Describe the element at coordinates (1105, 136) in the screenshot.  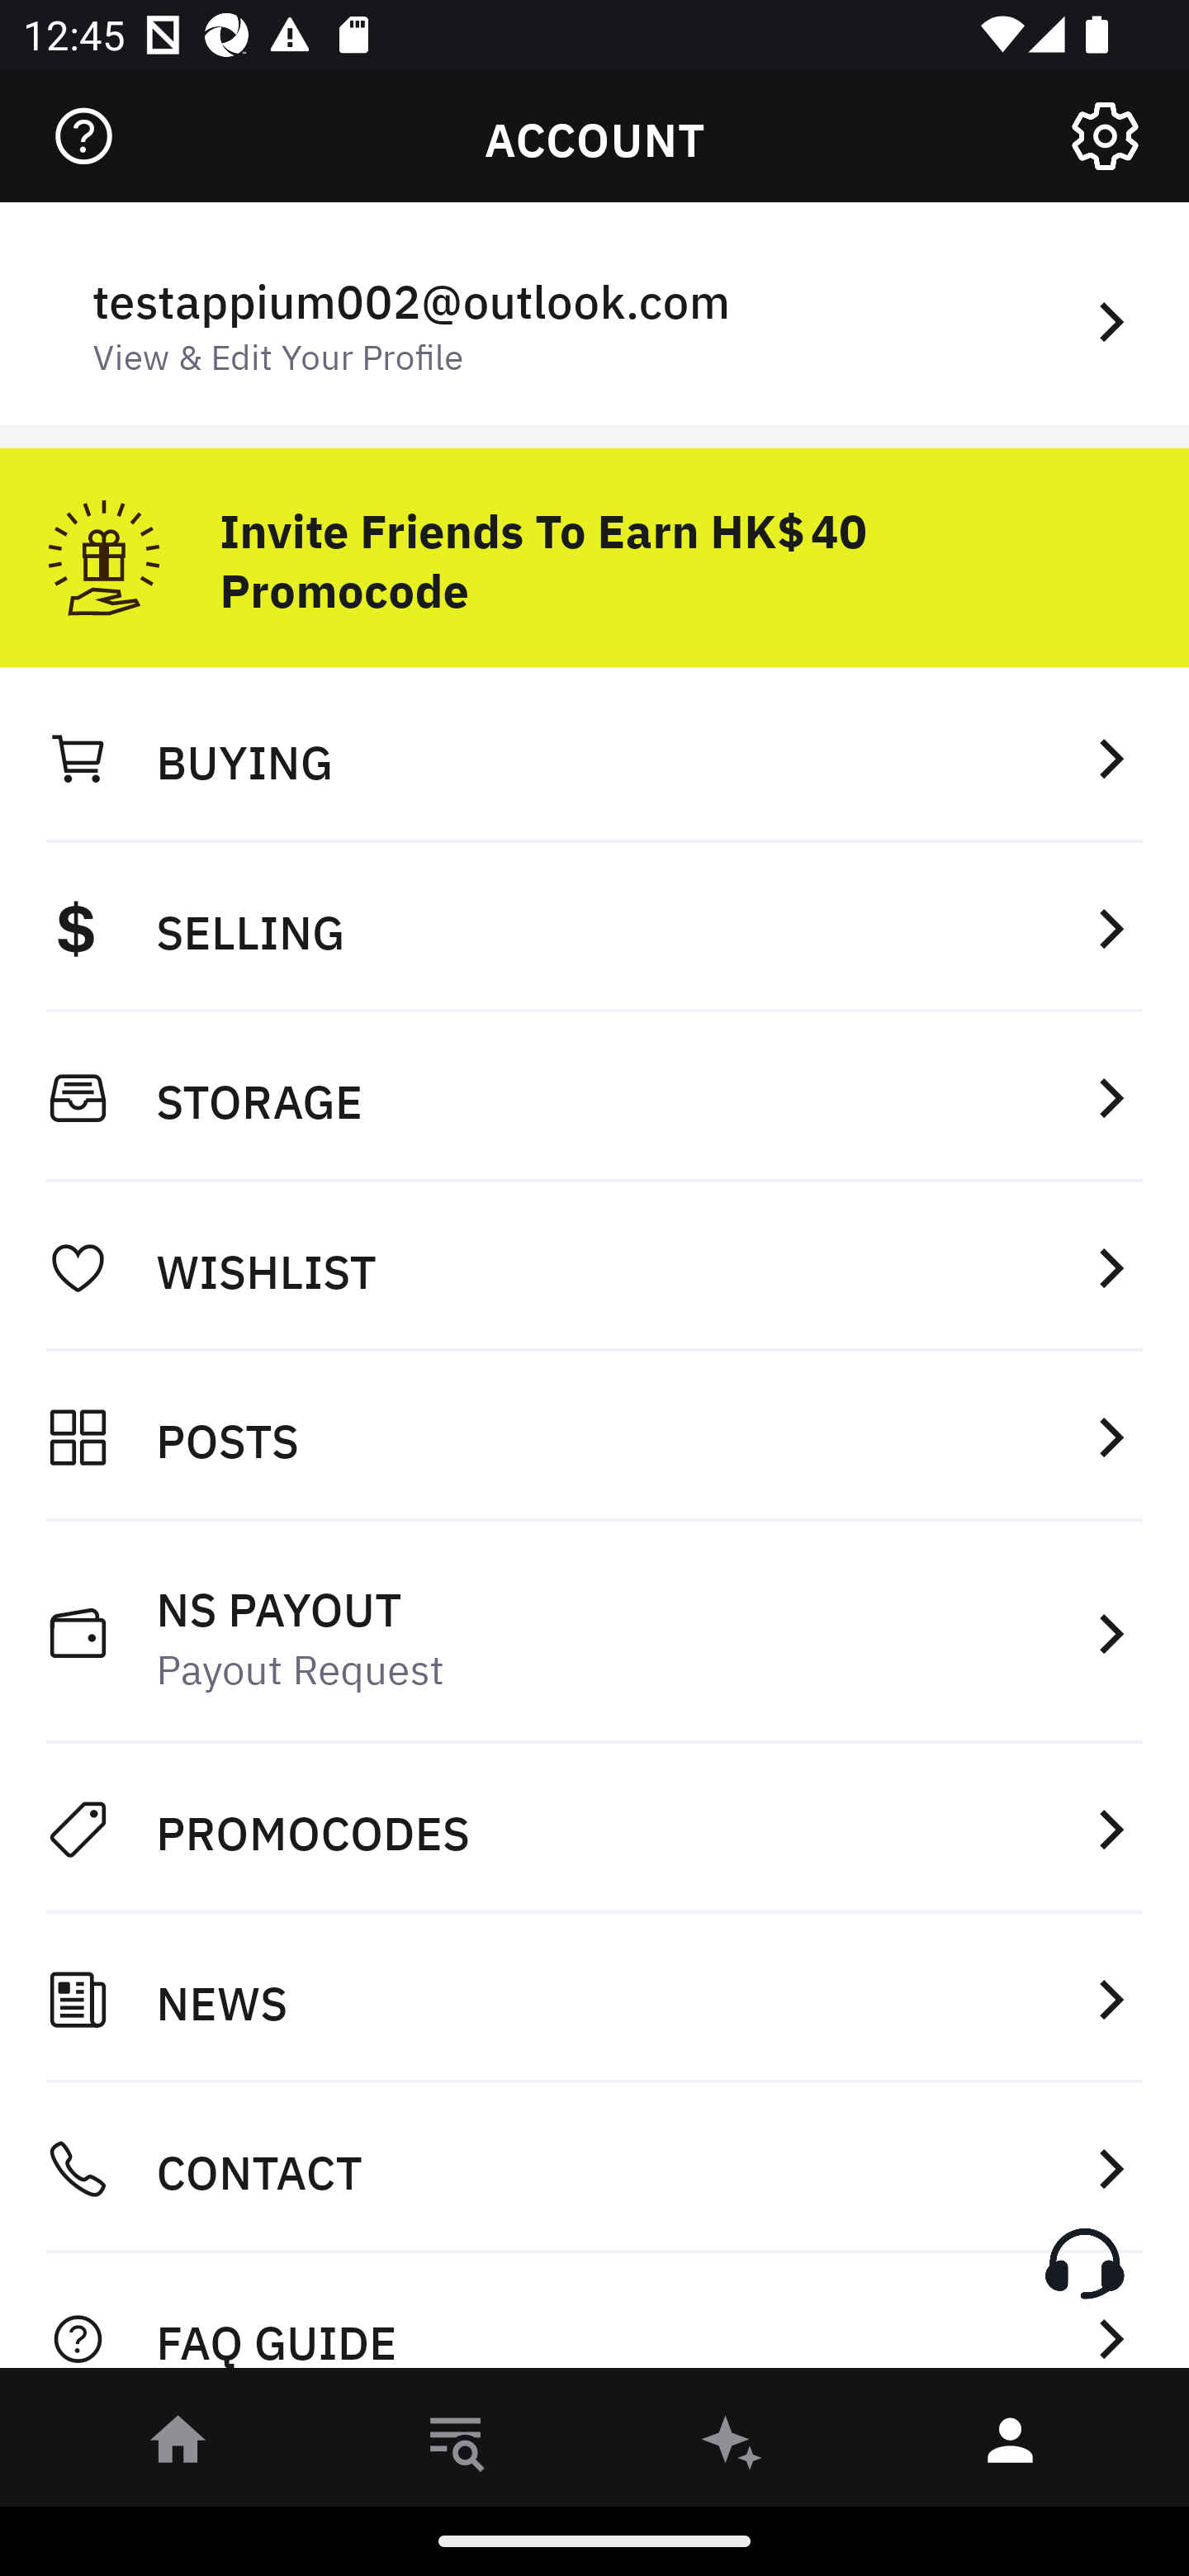
I see `` at that location.